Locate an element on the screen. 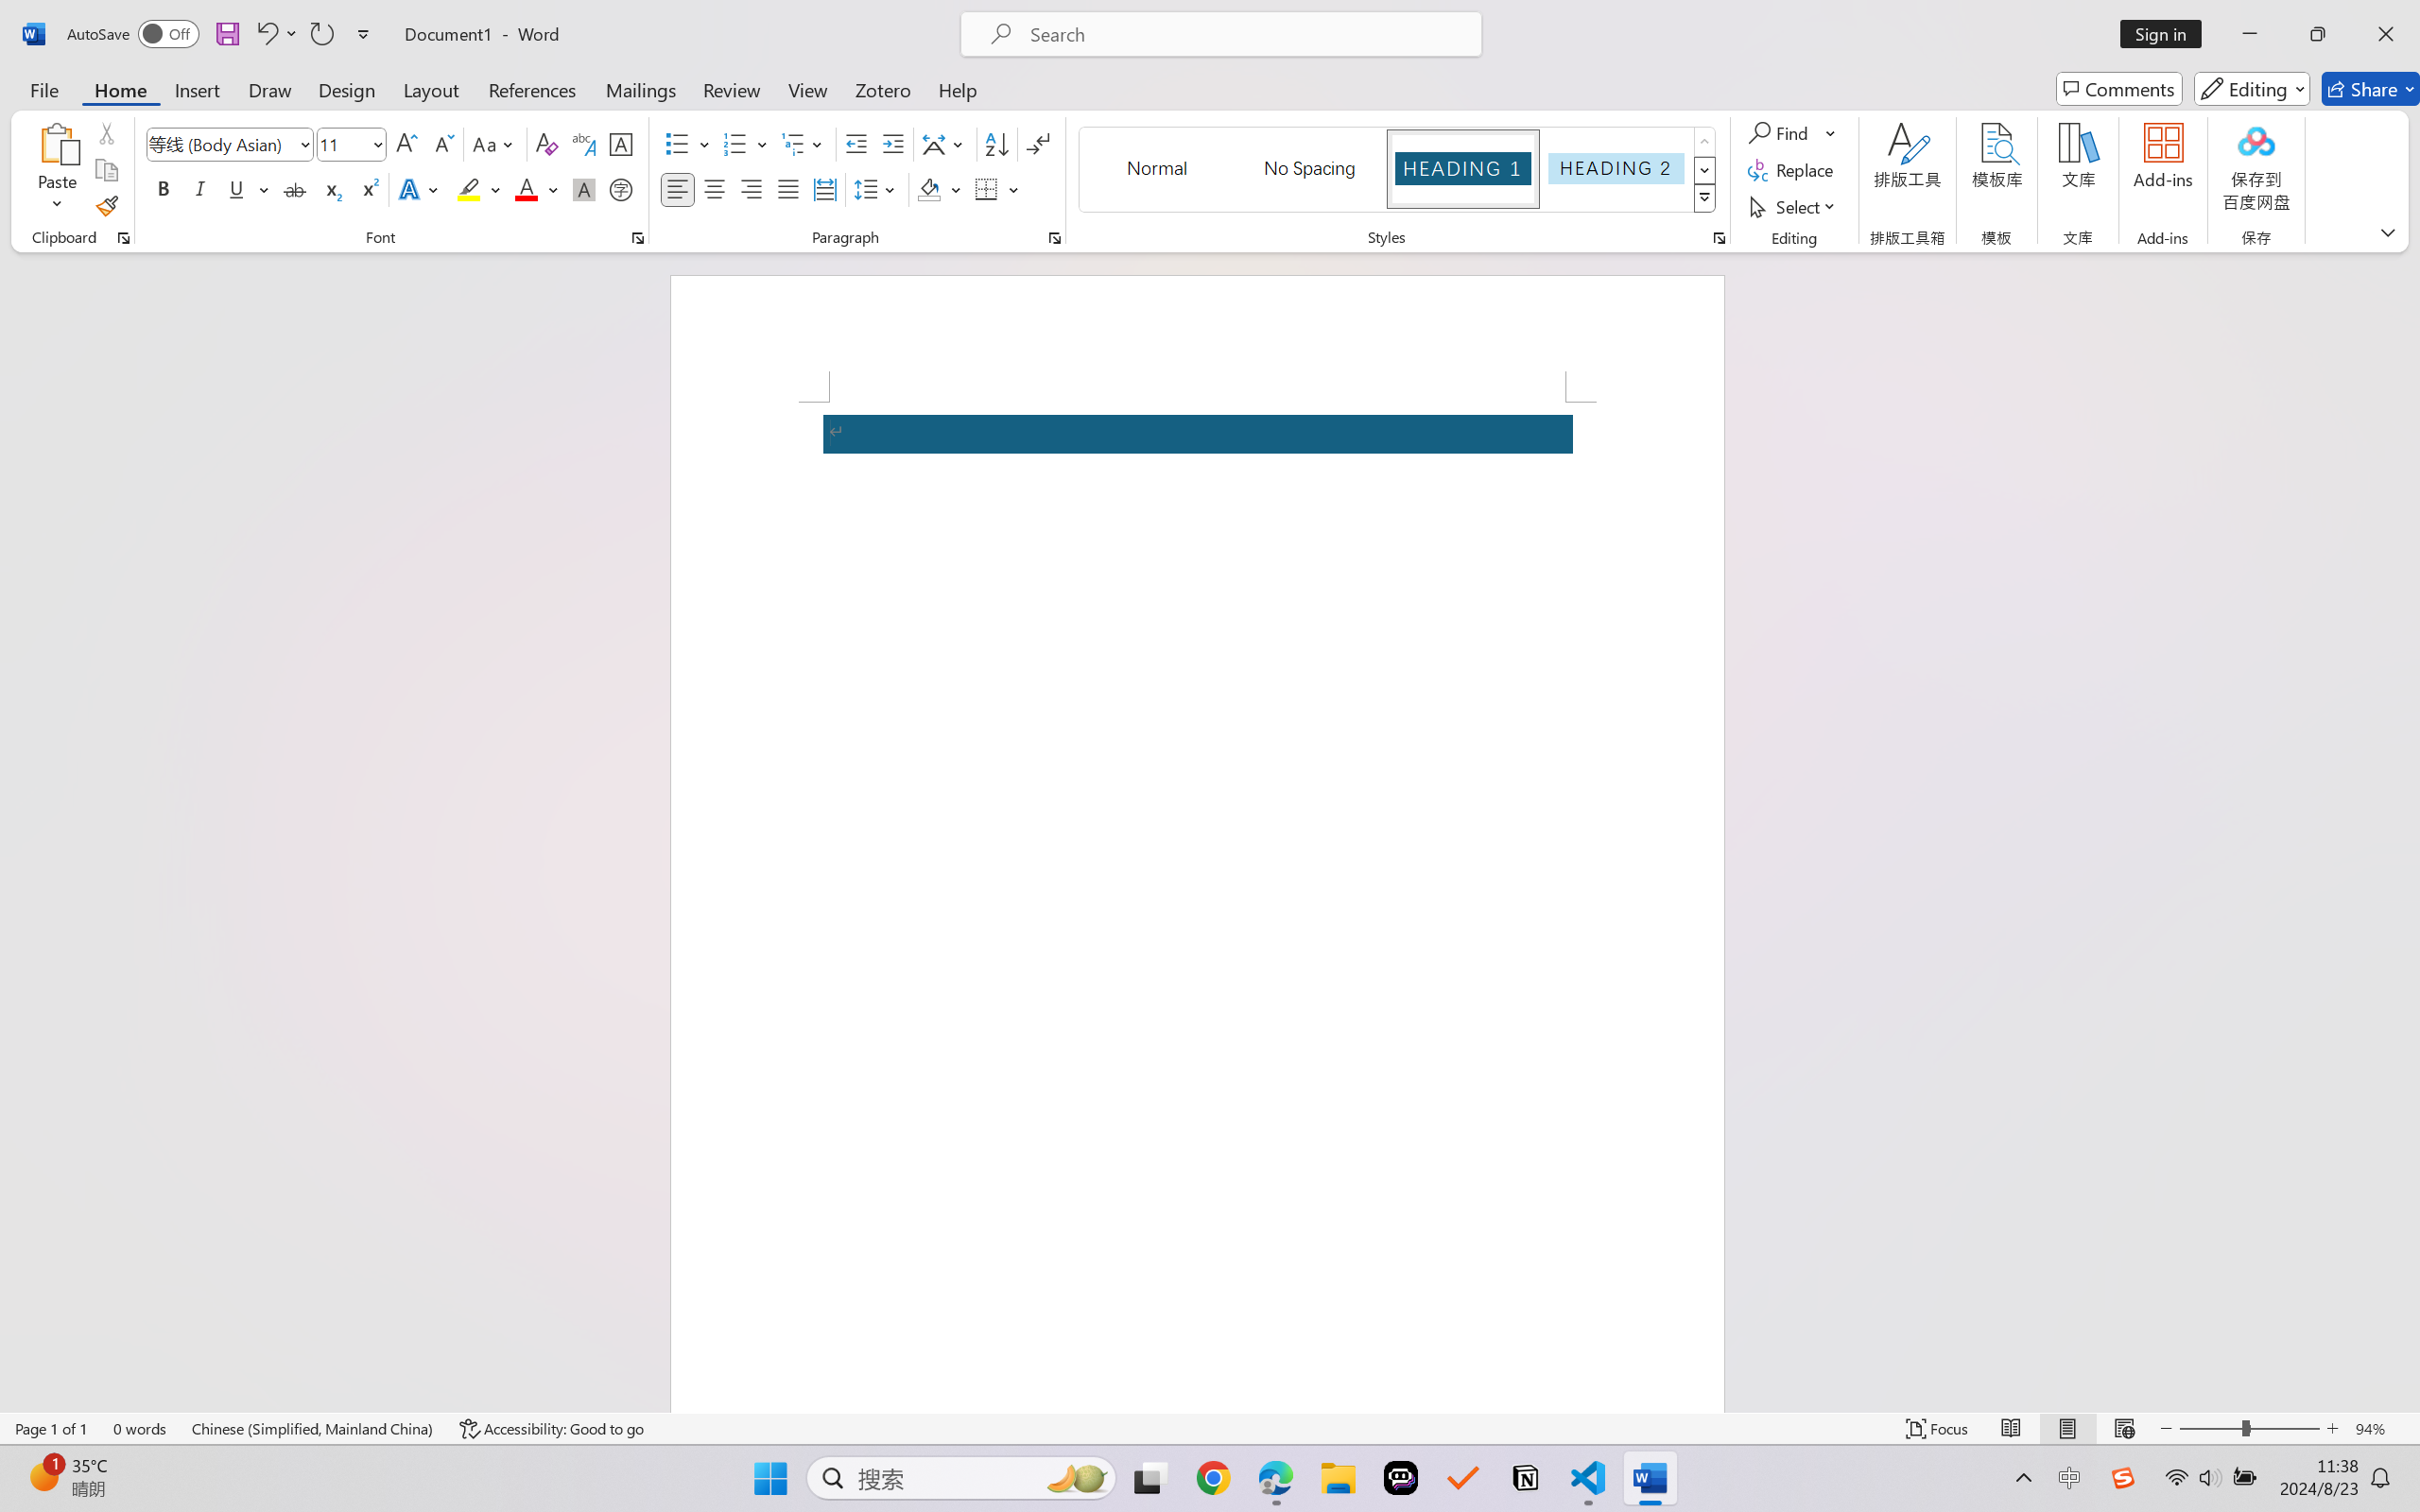 This screenshot has height=1512, width=2420. Trending is located at coordinates (108, 607).